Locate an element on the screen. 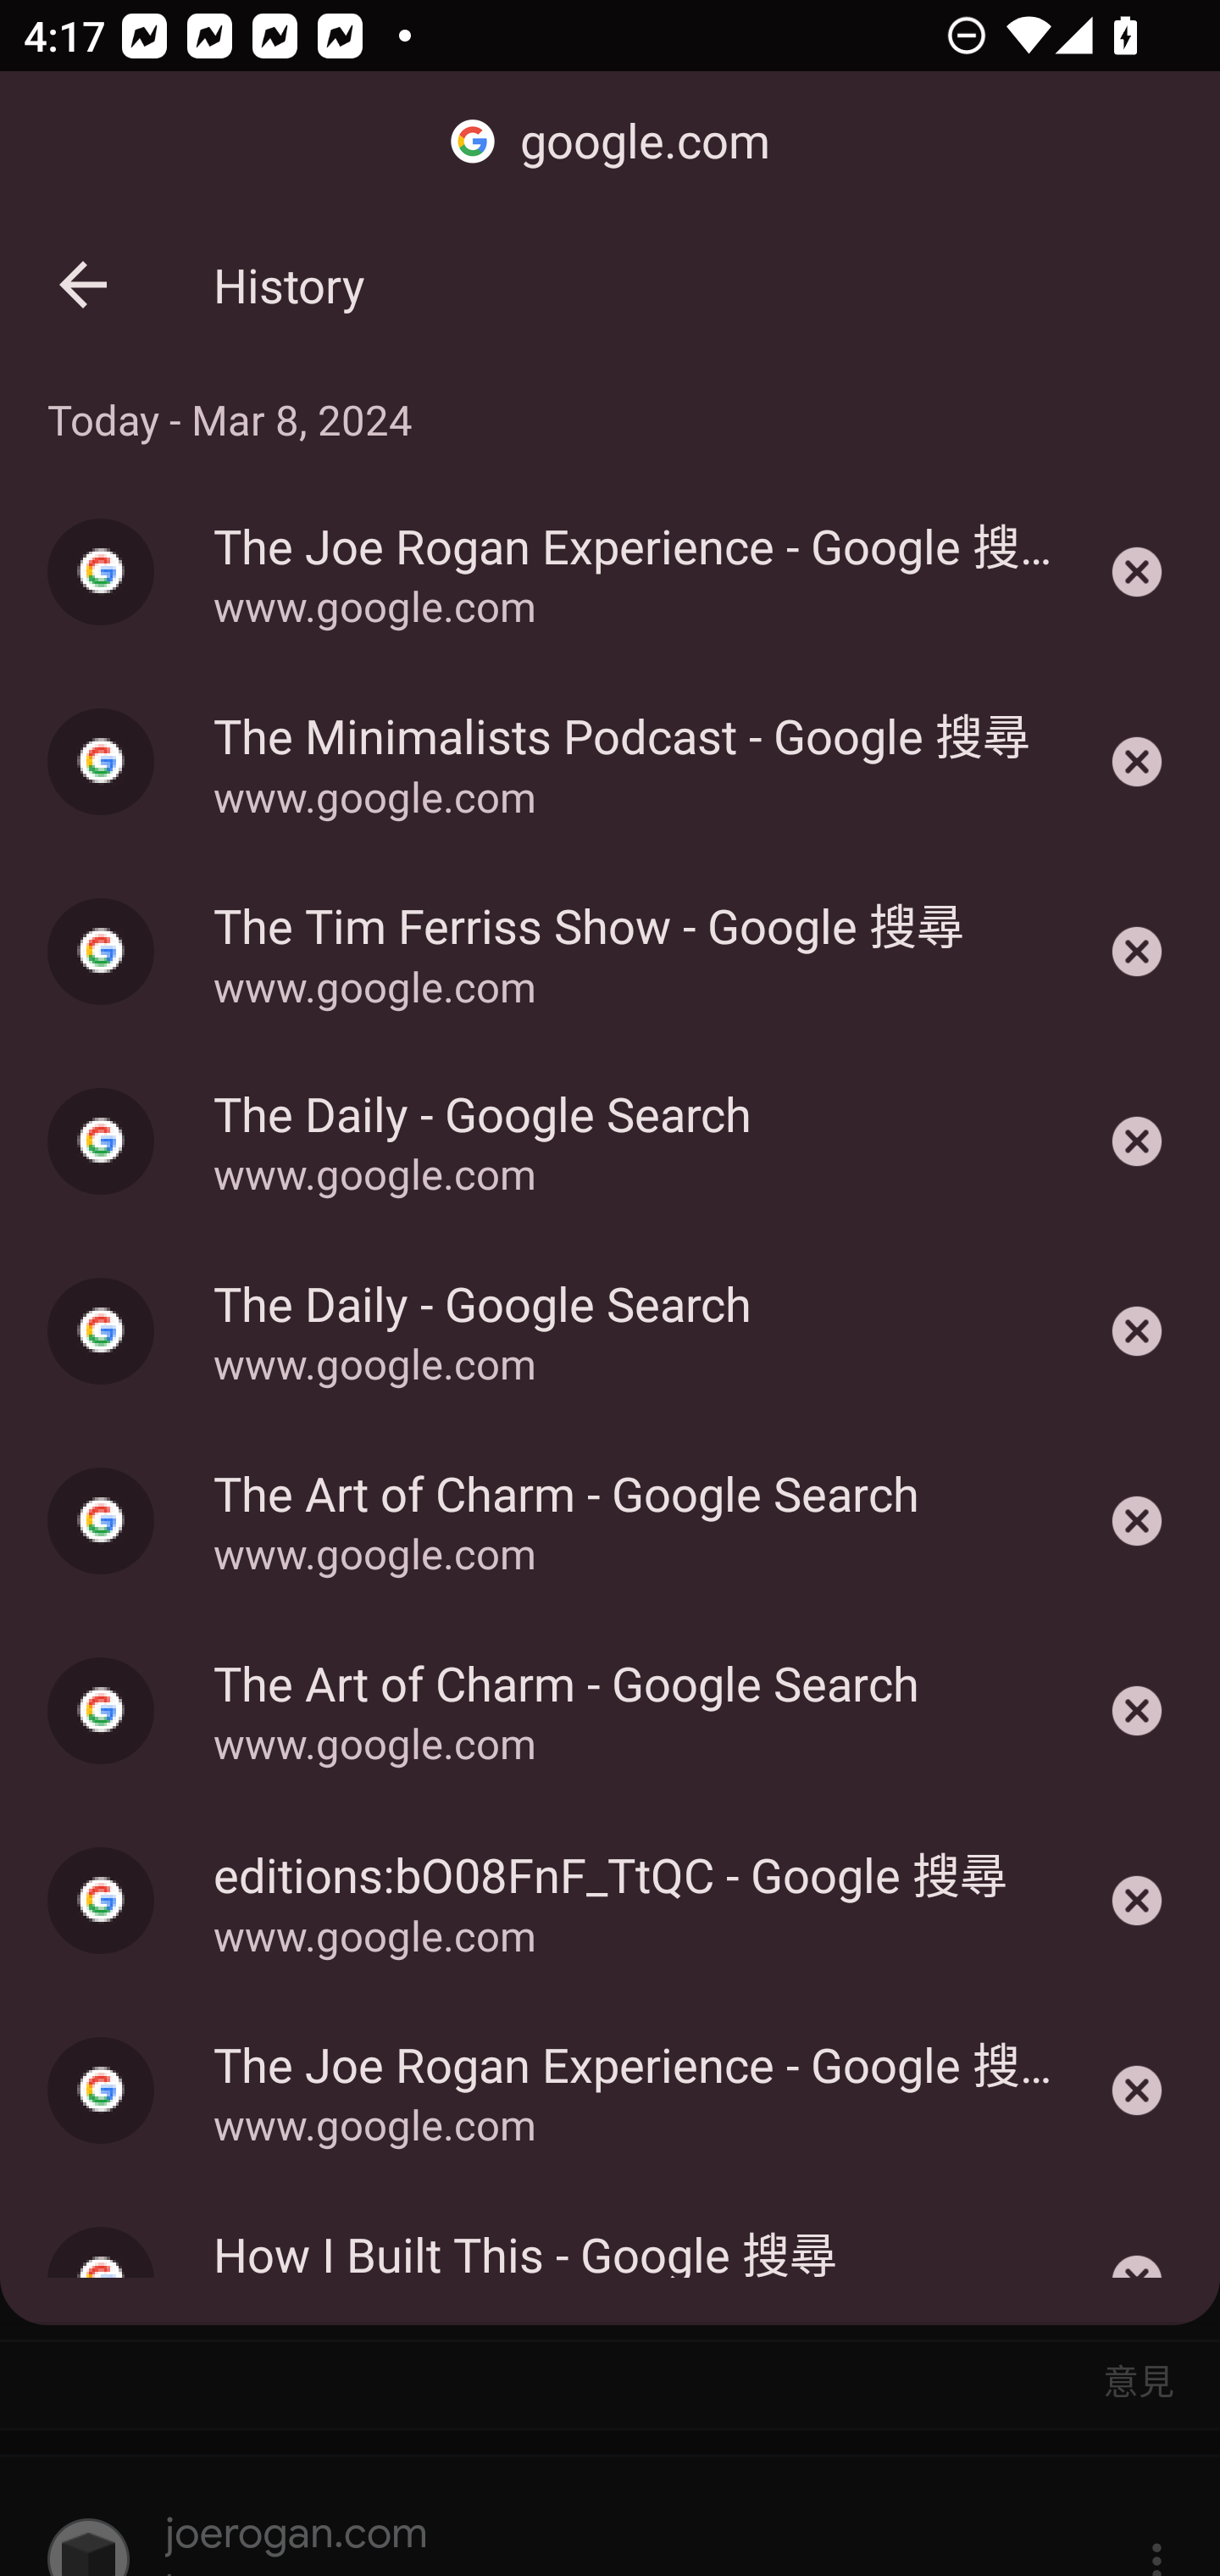 This screenshot has height=2576, width=1220. google.com is located at coordinates (610, 142).